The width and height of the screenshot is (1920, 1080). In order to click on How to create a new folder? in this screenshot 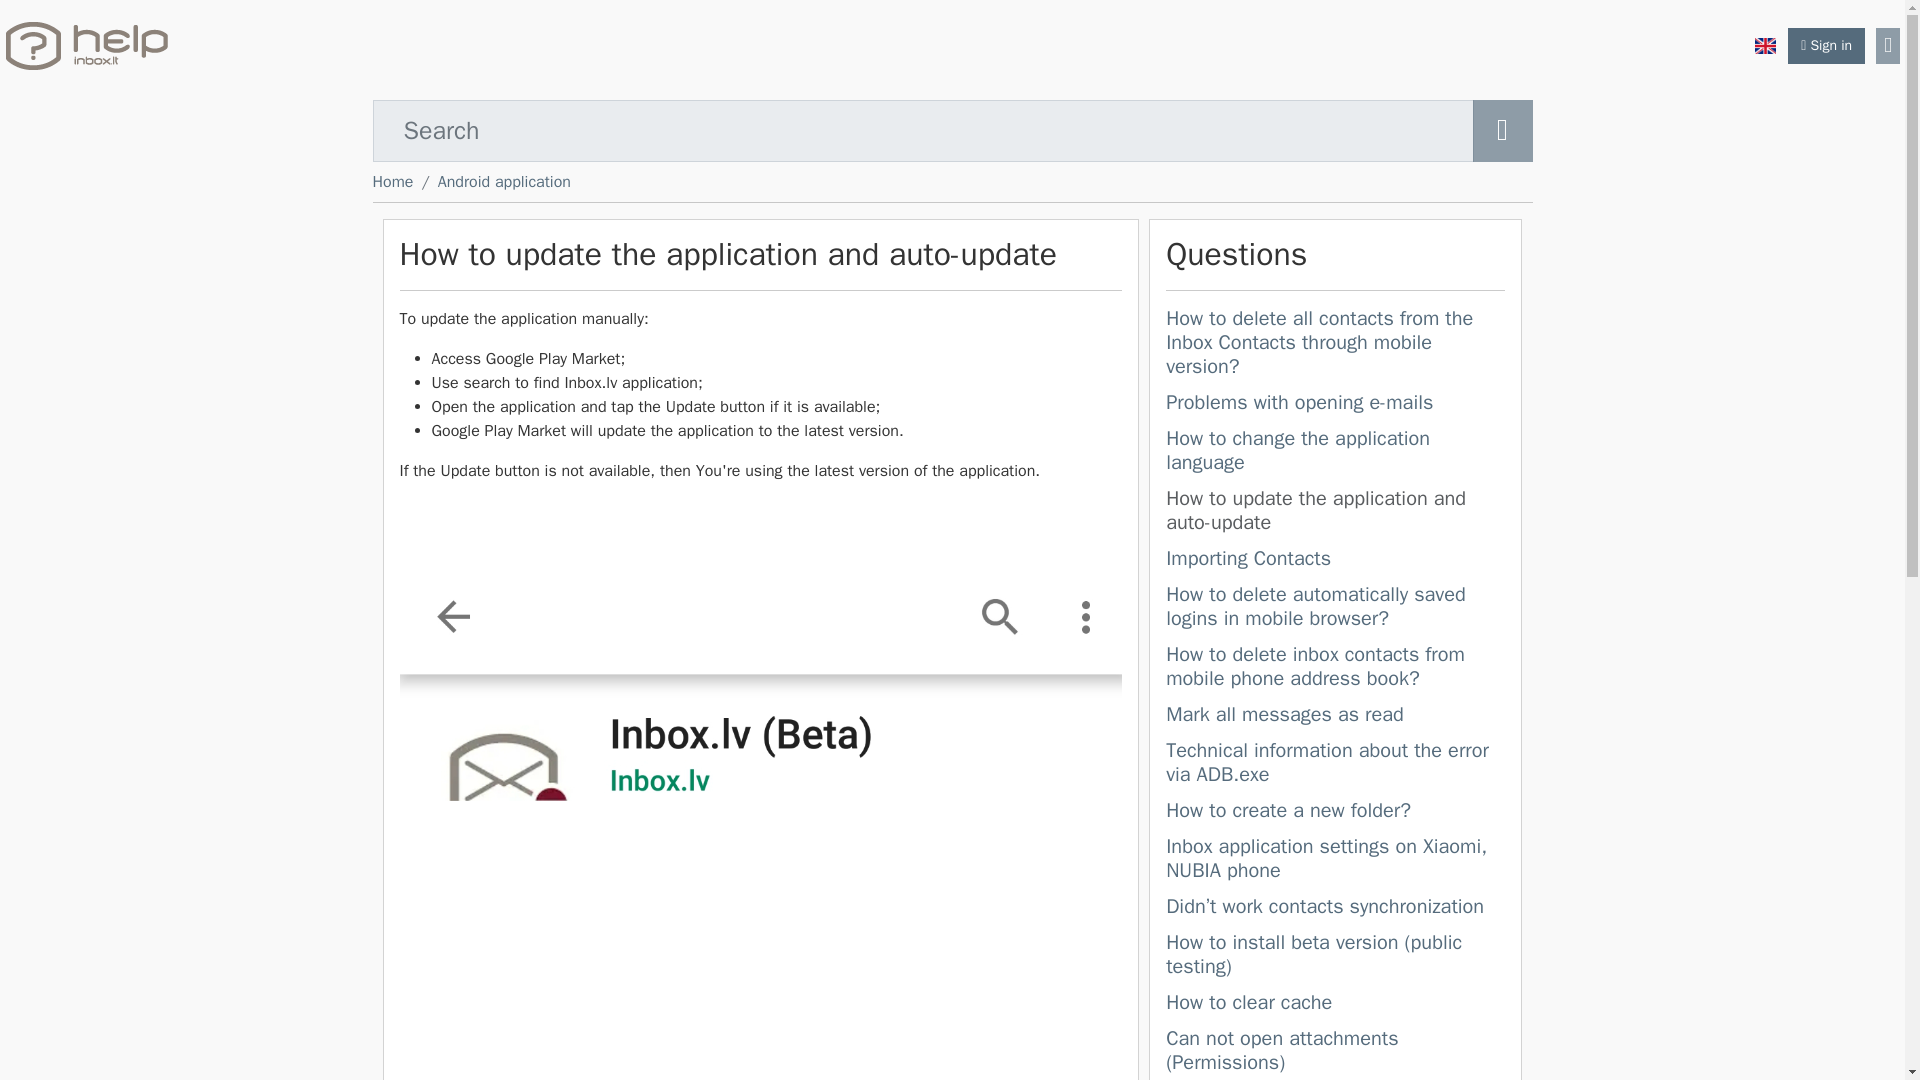, I will do `click(1288, 810)`.